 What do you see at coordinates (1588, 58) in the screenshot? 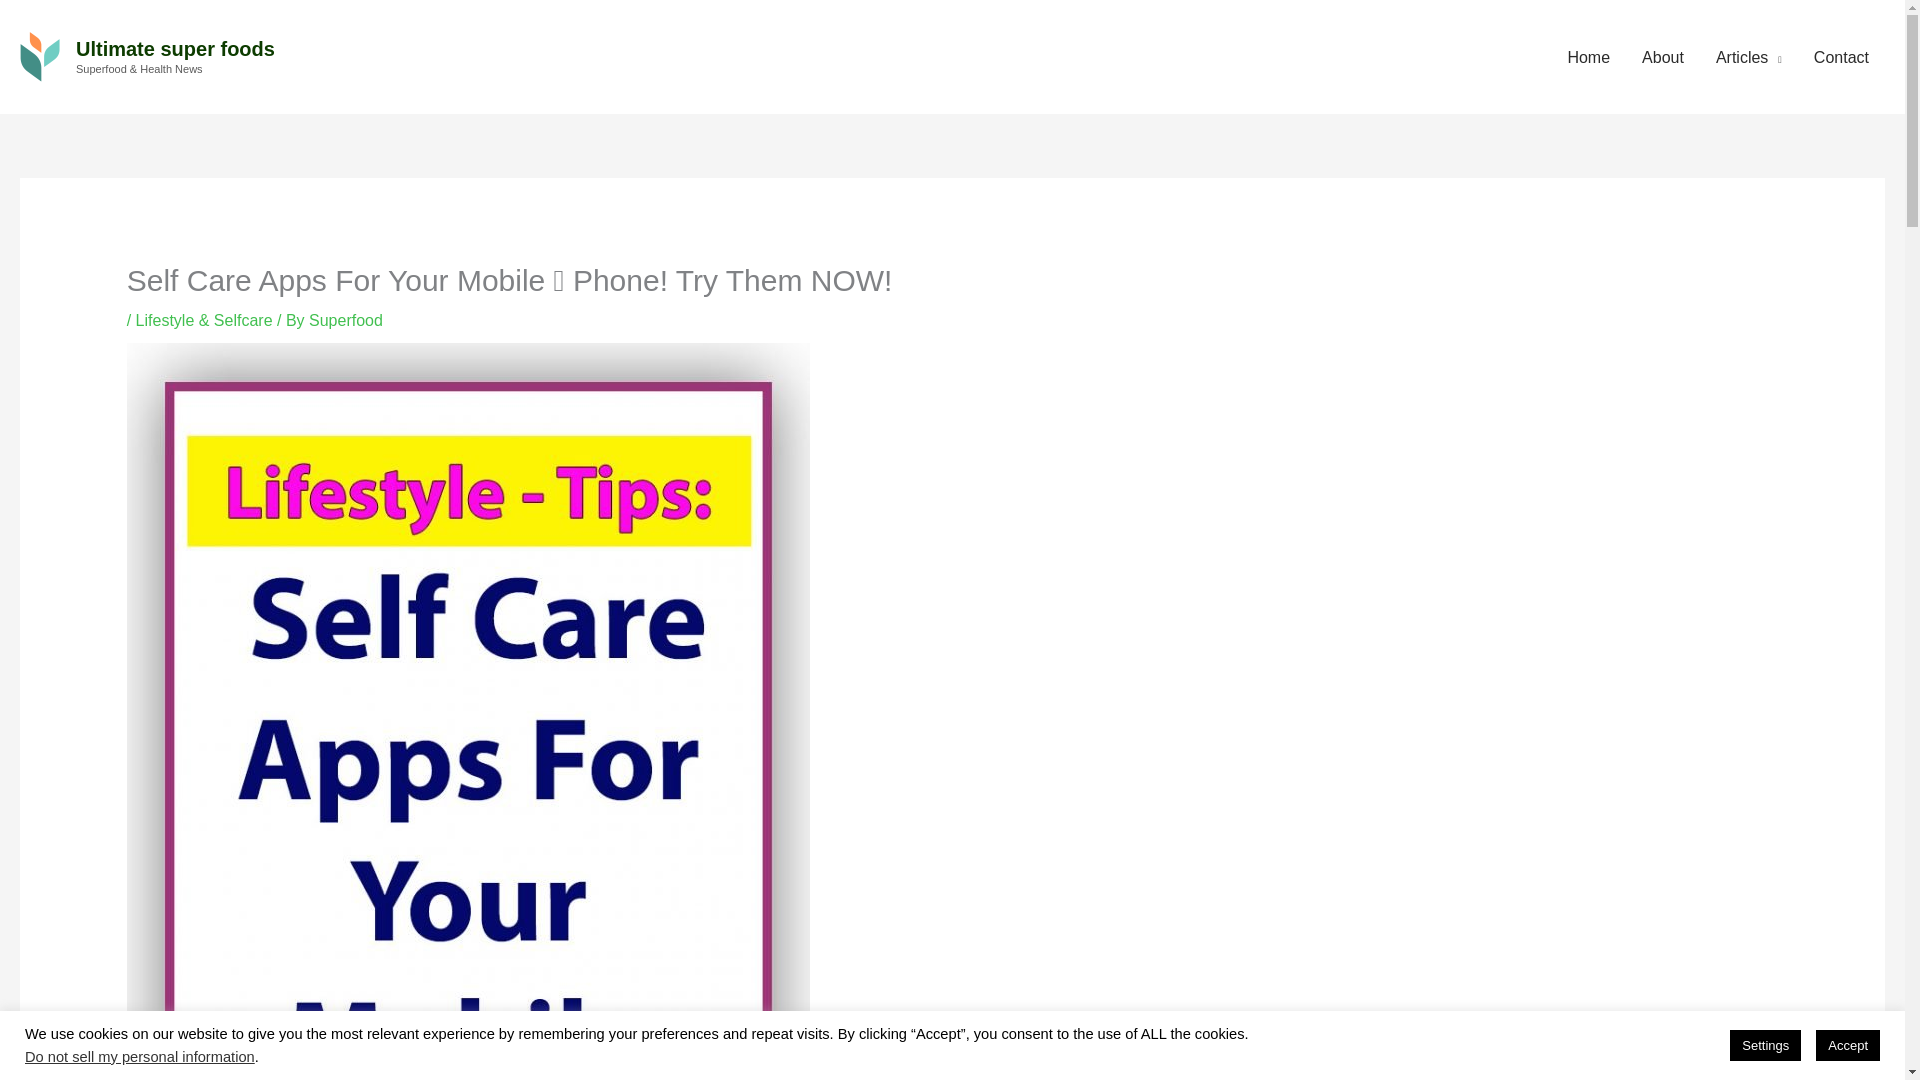
I see `Home` at bounding box center [1588, 58].